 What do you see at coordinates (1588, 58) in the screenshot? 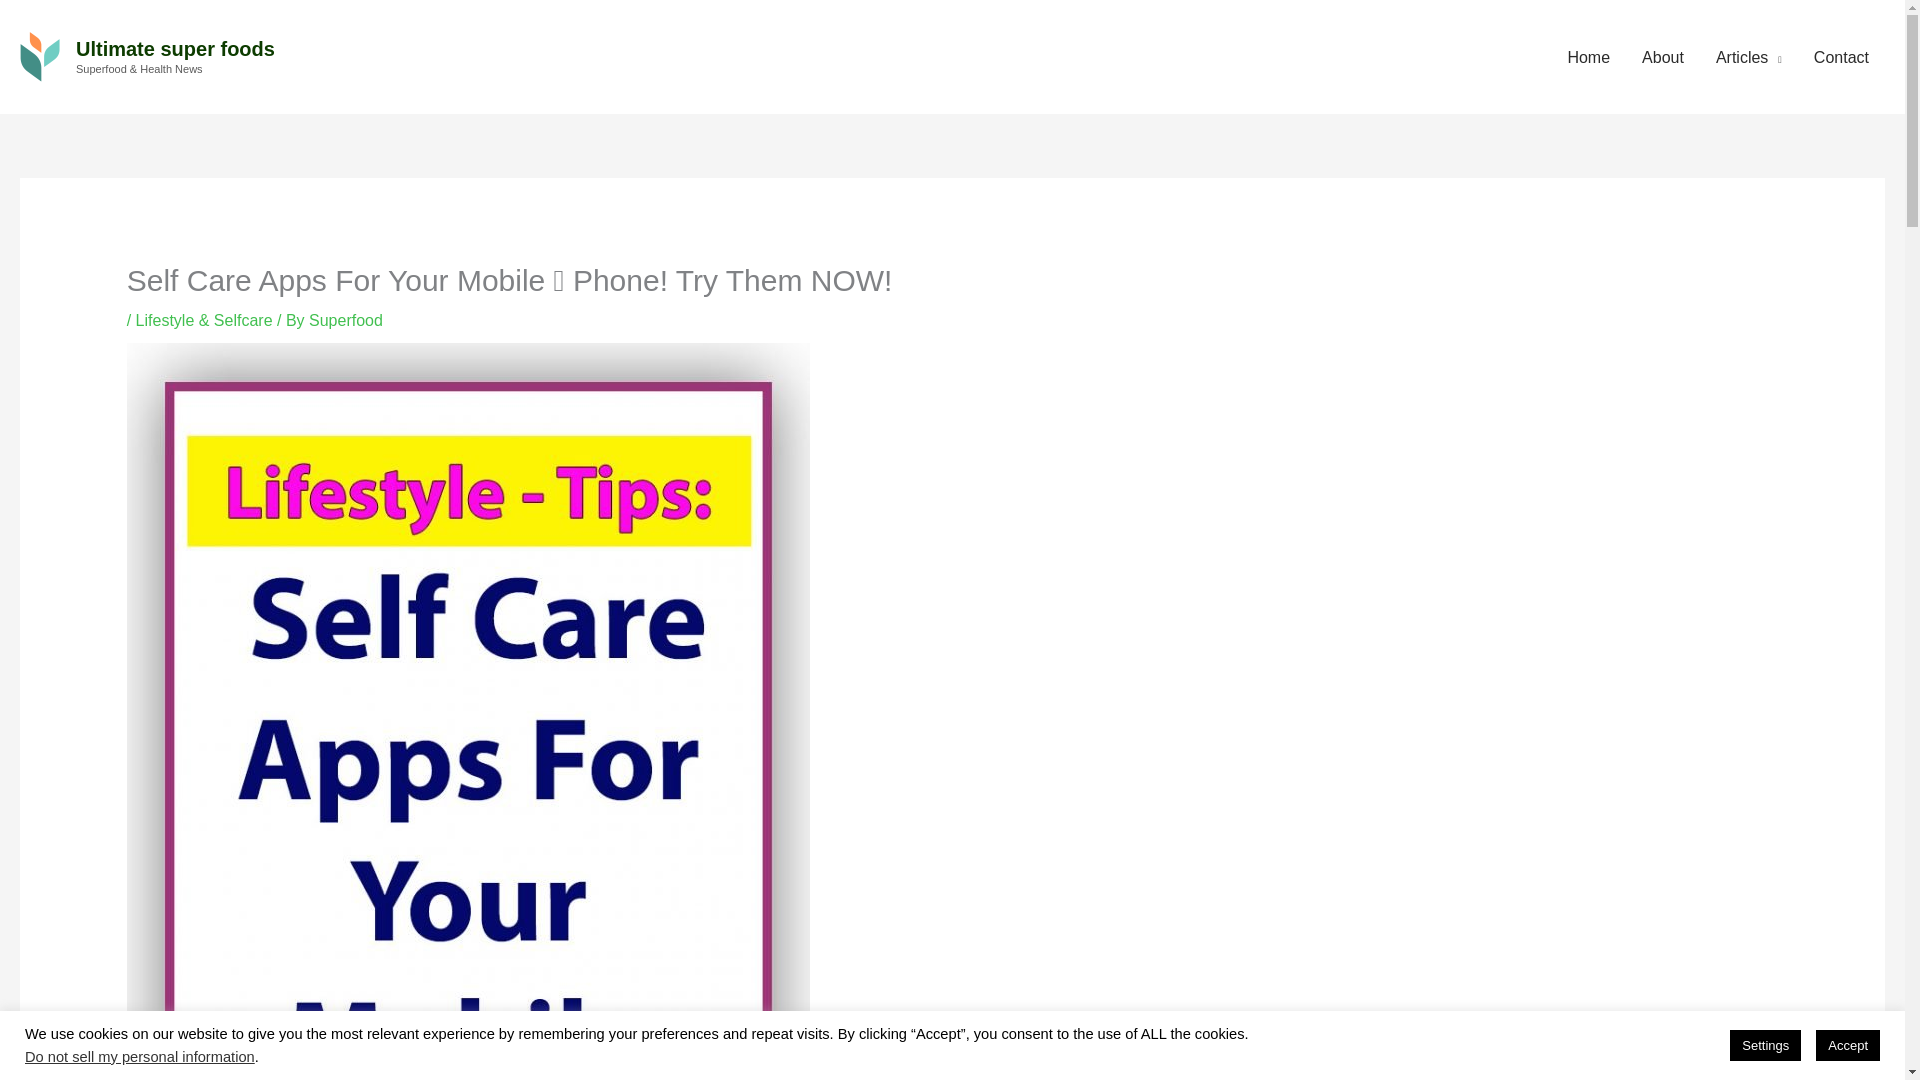
I see `Home` at bounding box center [1588, 58].